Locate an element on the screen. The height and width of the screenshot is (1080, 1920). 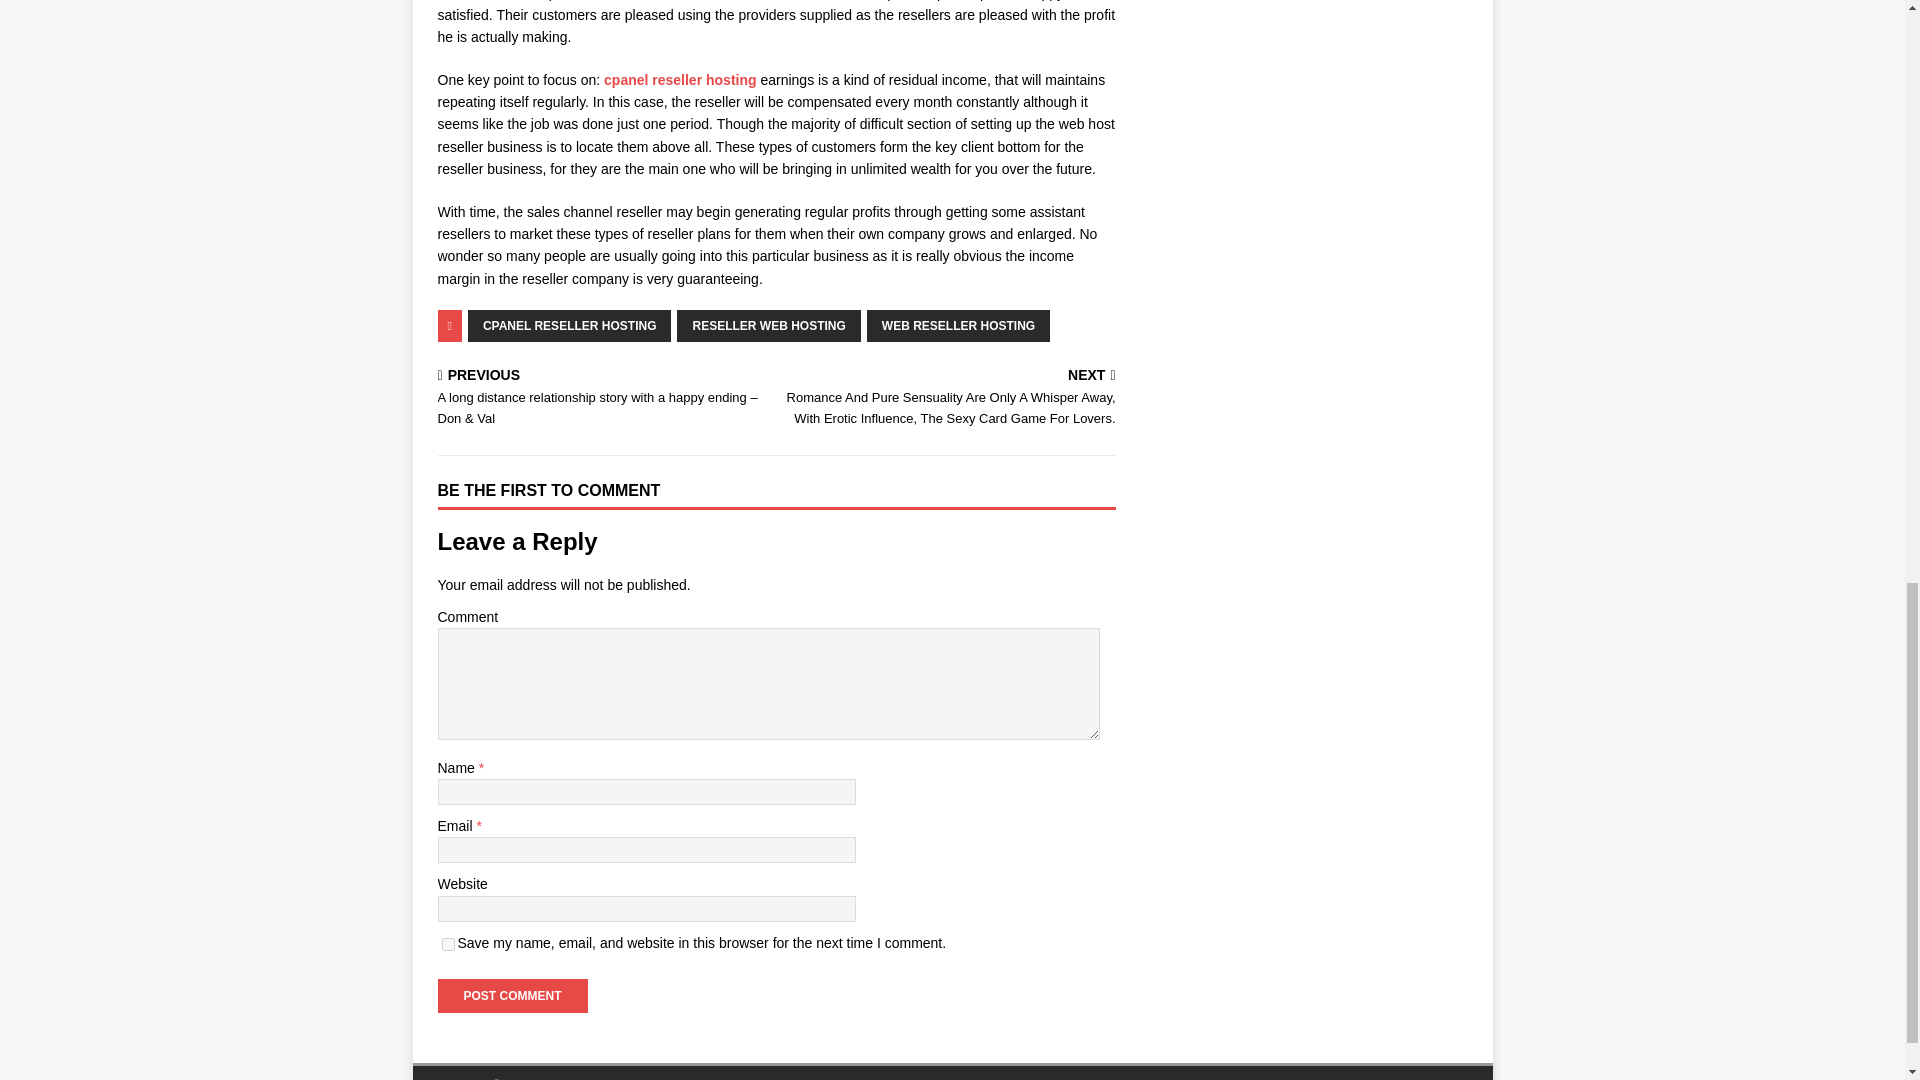
RESELLER WEB HOSTING is located at coordinates (768, 326).